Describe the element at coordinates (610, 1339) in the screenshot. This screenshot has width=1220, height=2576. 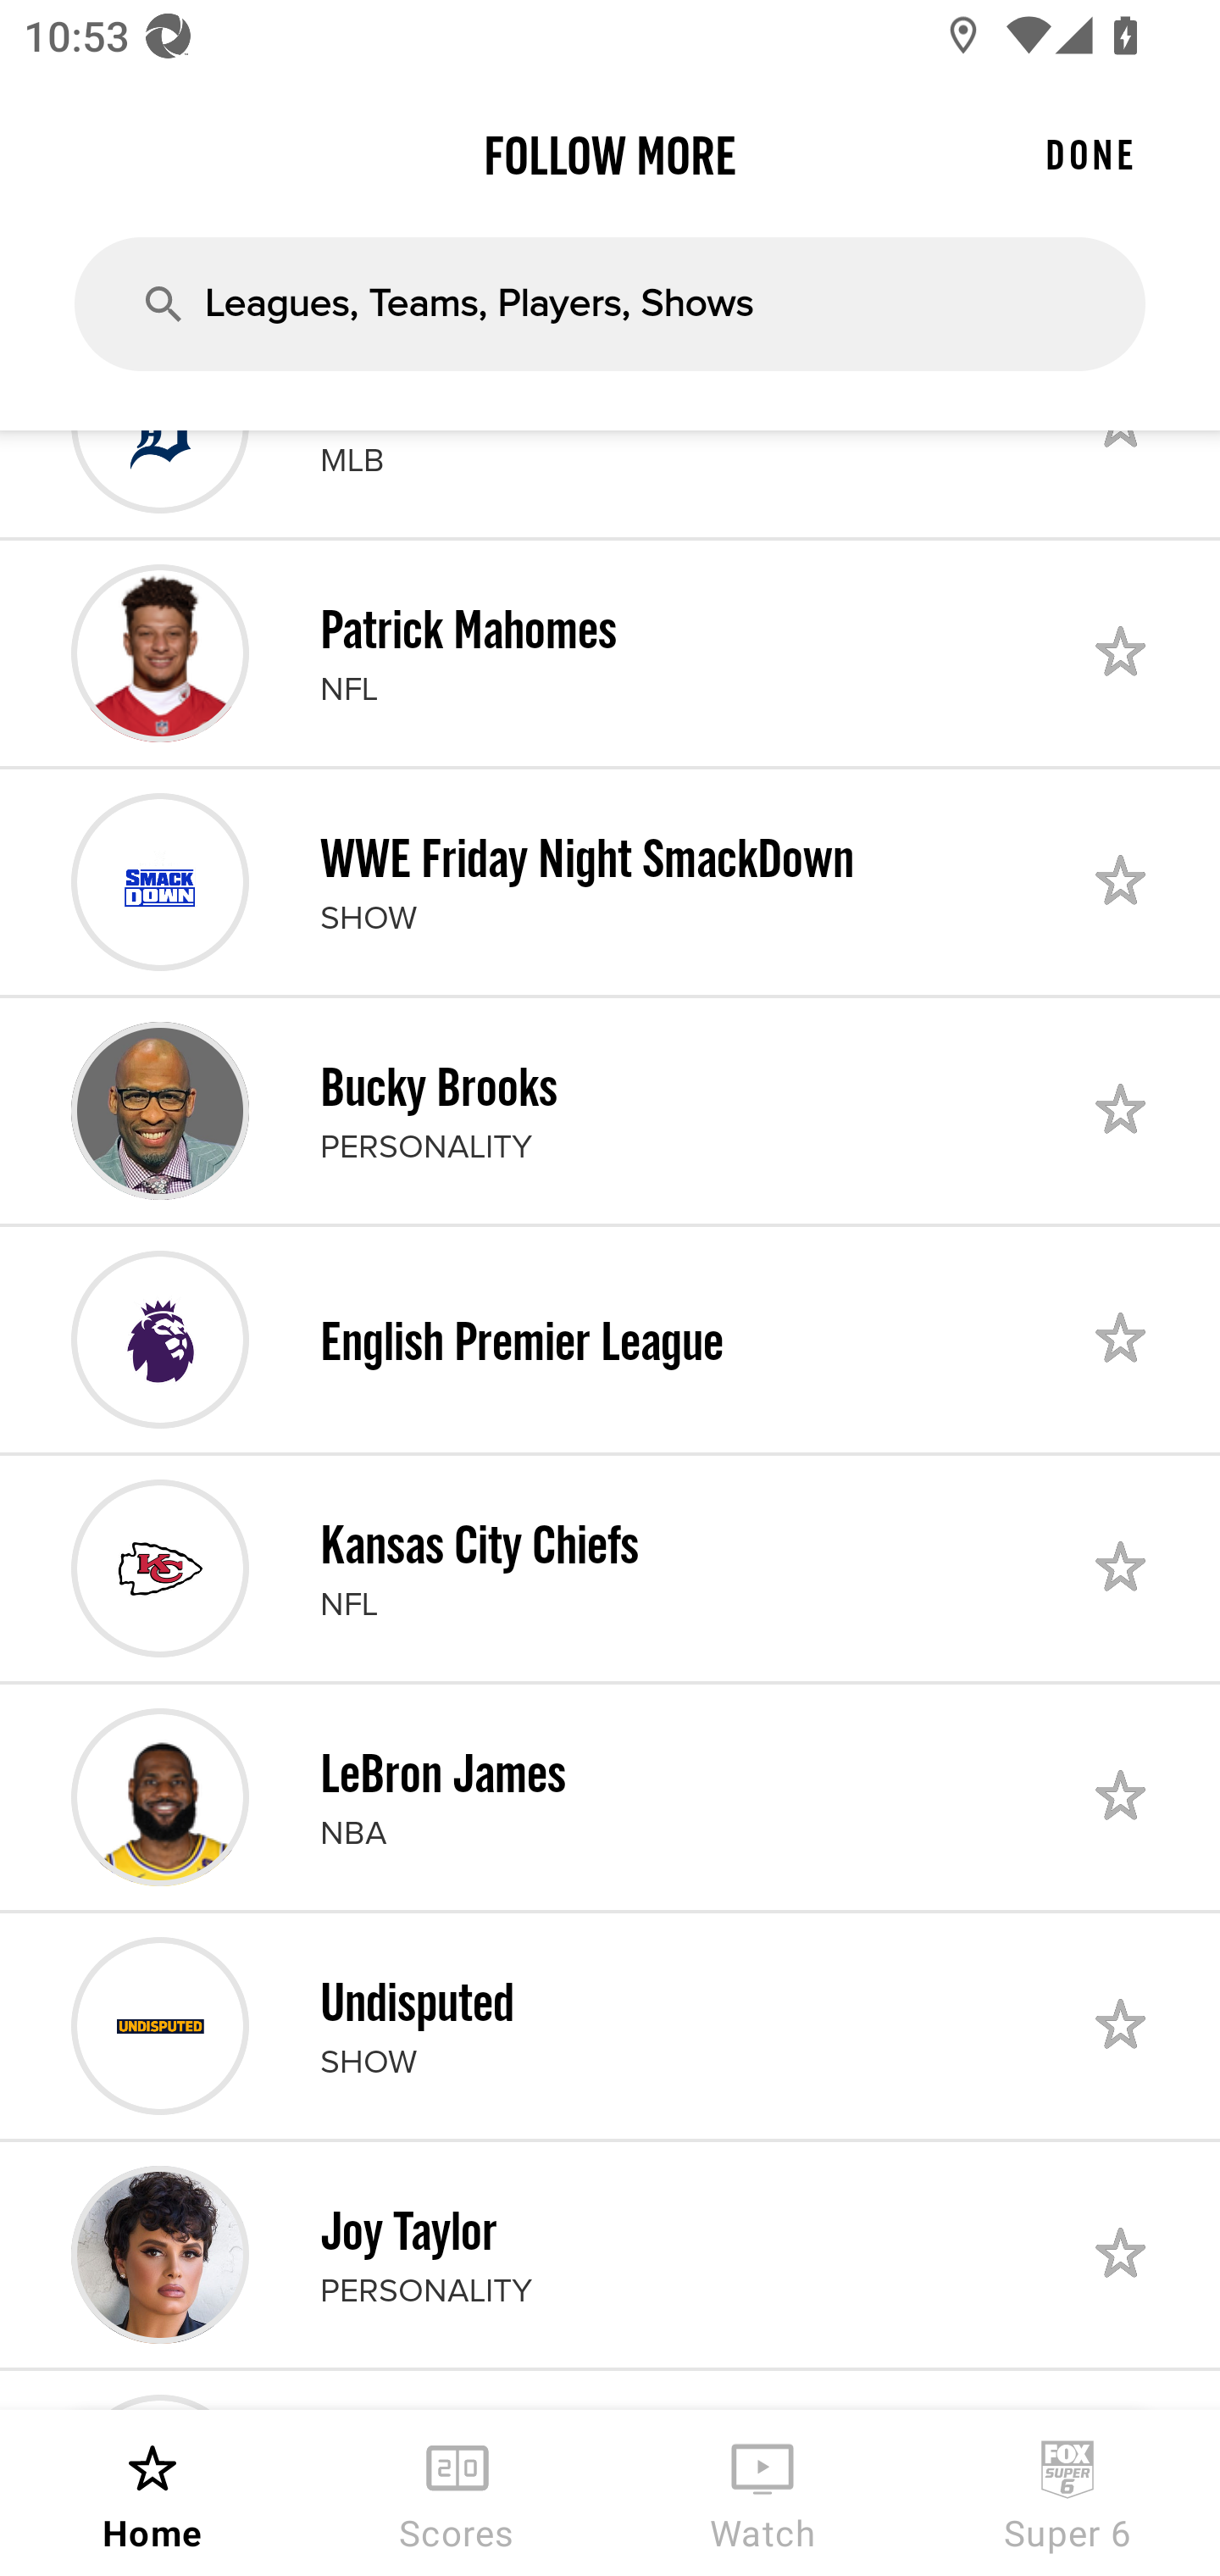
I see `English Premier League` at that location.